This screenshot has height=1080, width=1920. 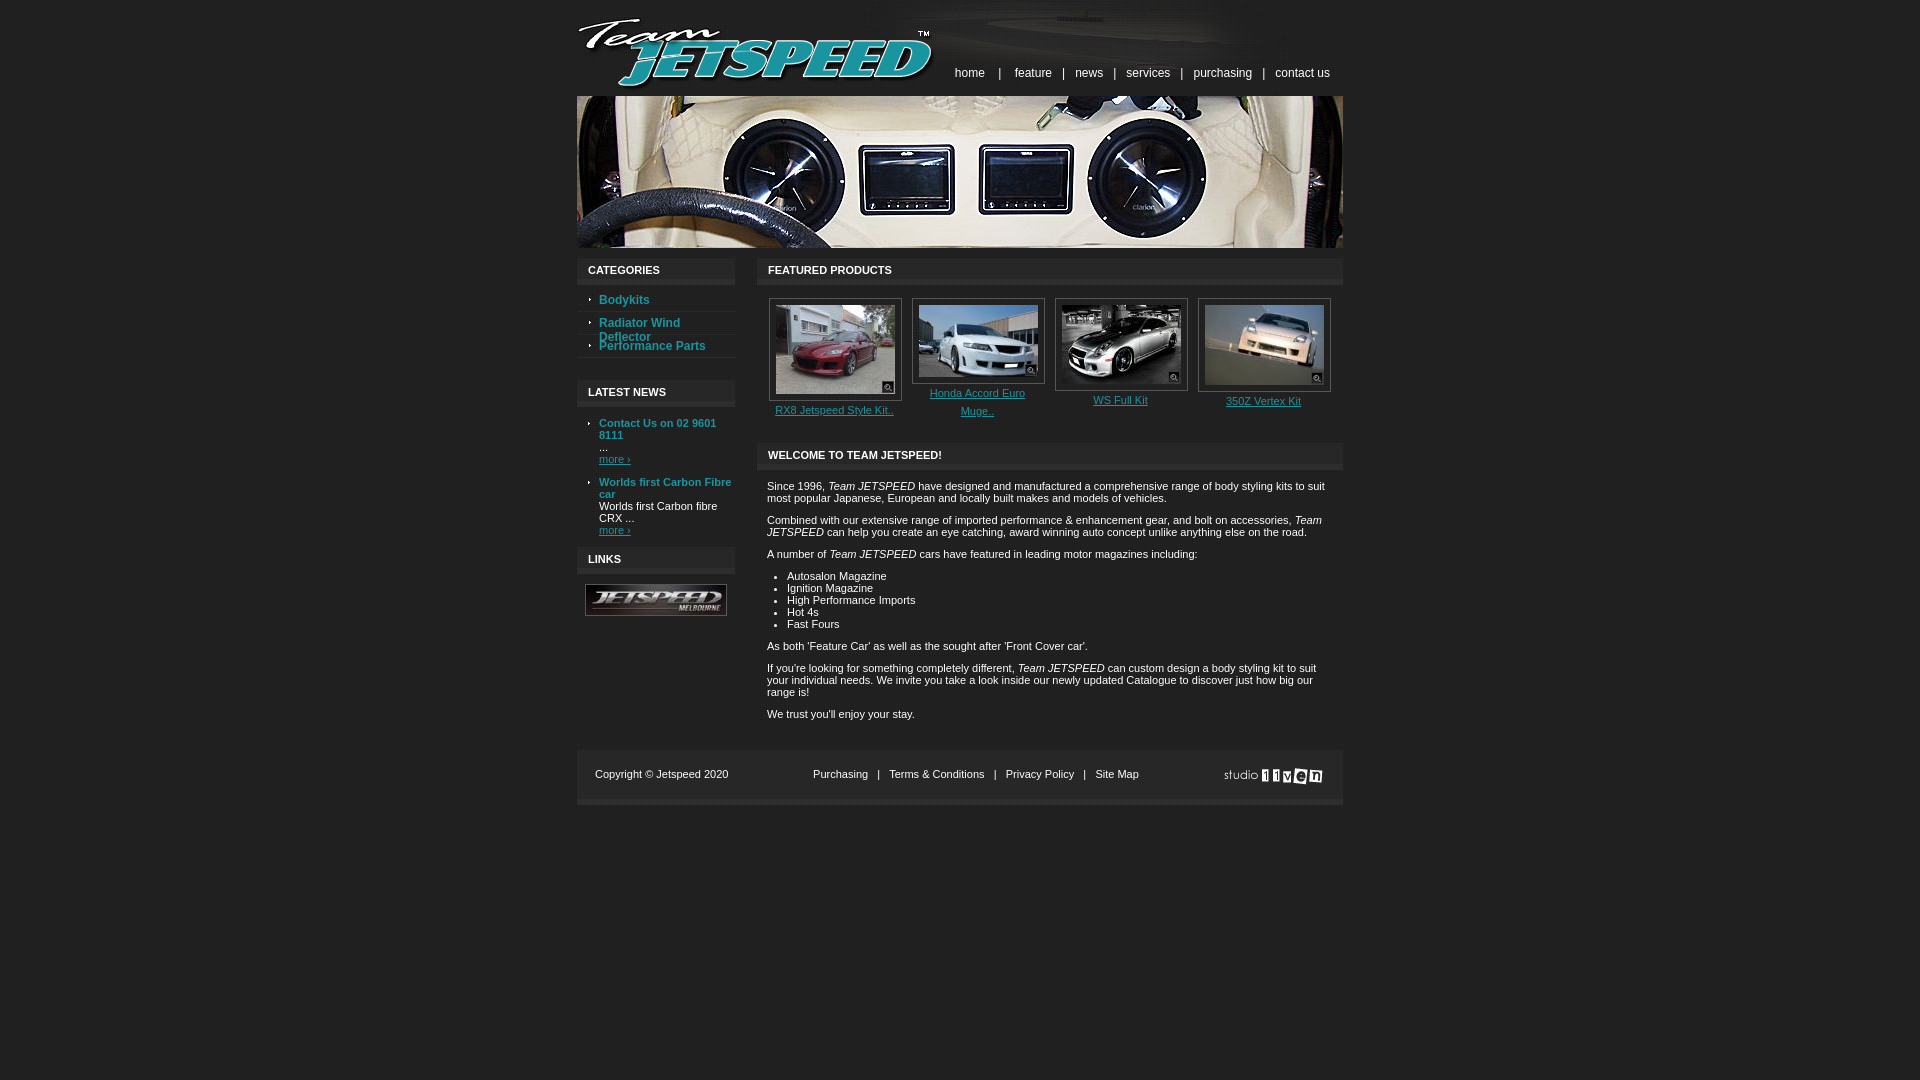 I want to click on WS Full Kit, so click(x=1122, y=344).